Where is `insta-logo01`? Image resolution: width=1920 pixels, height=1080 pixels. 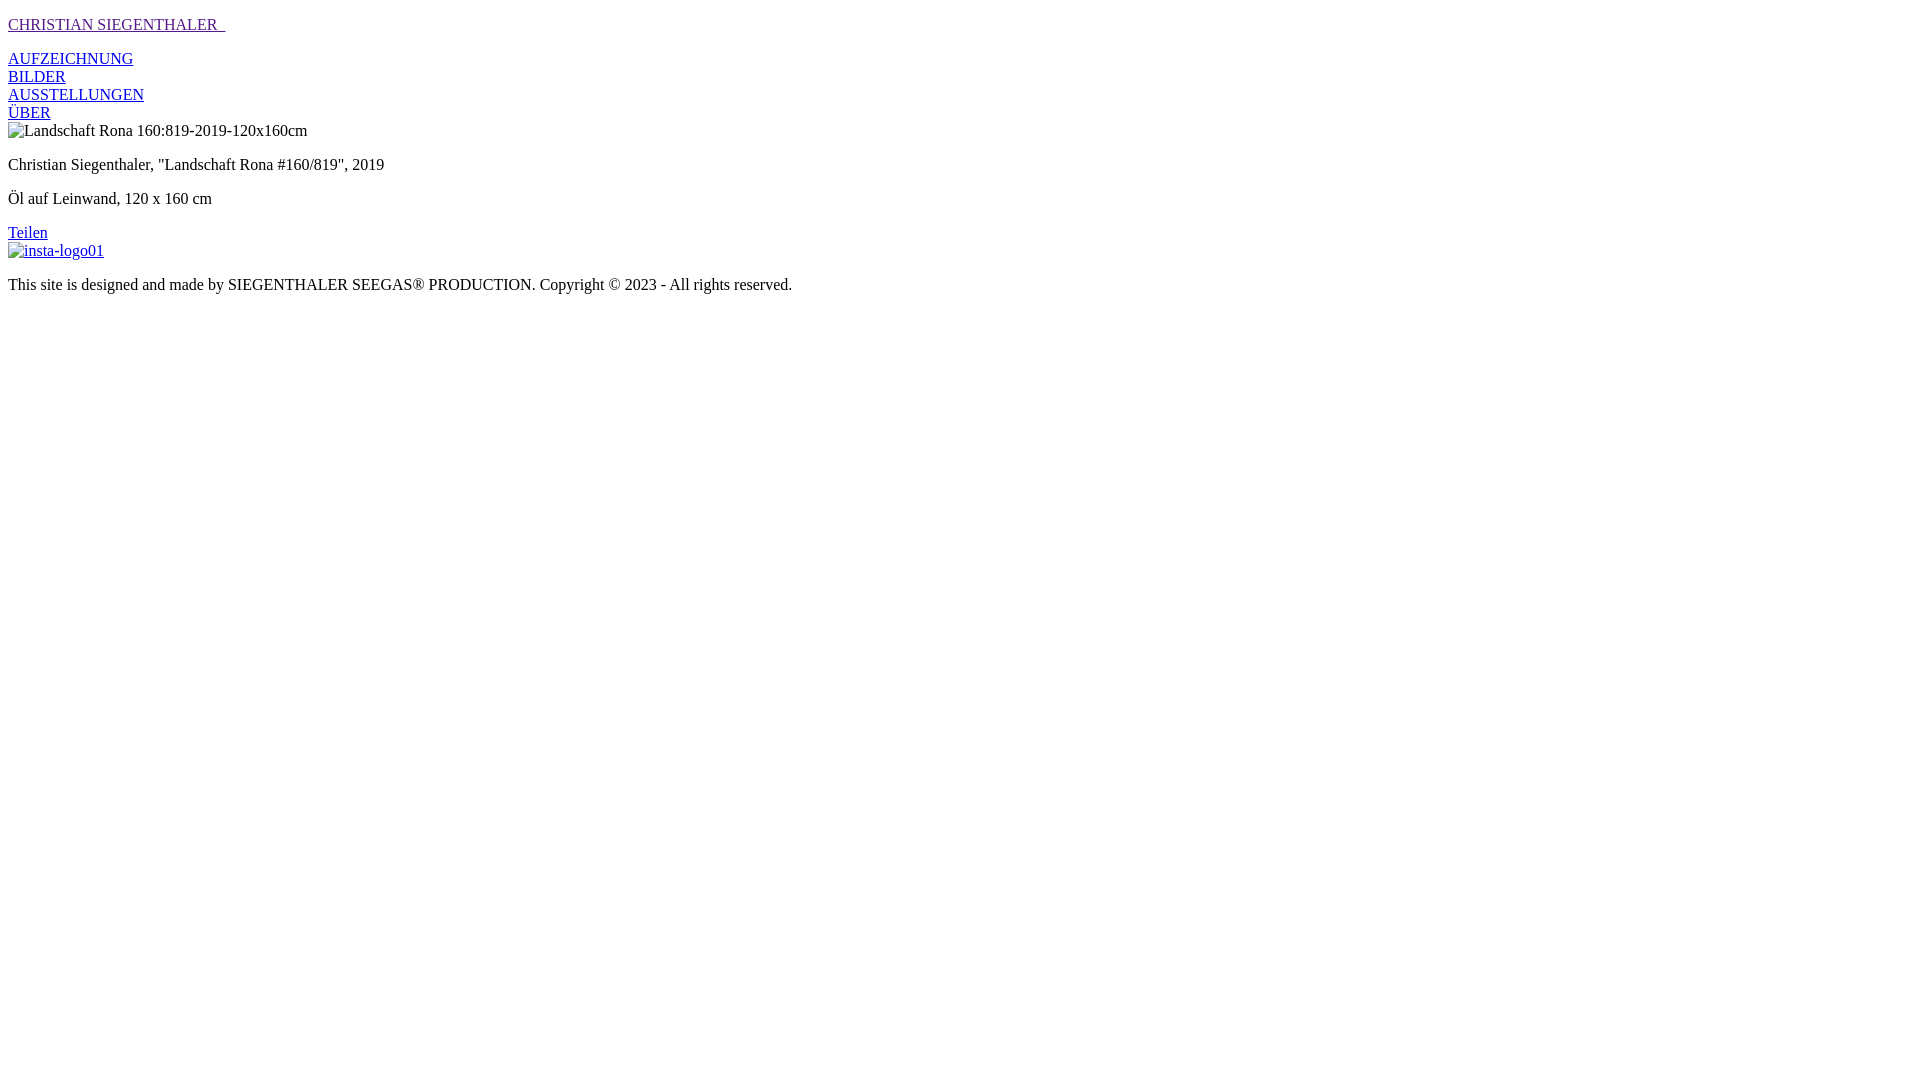 insta-logo01 is located at coordinates (56, 250).